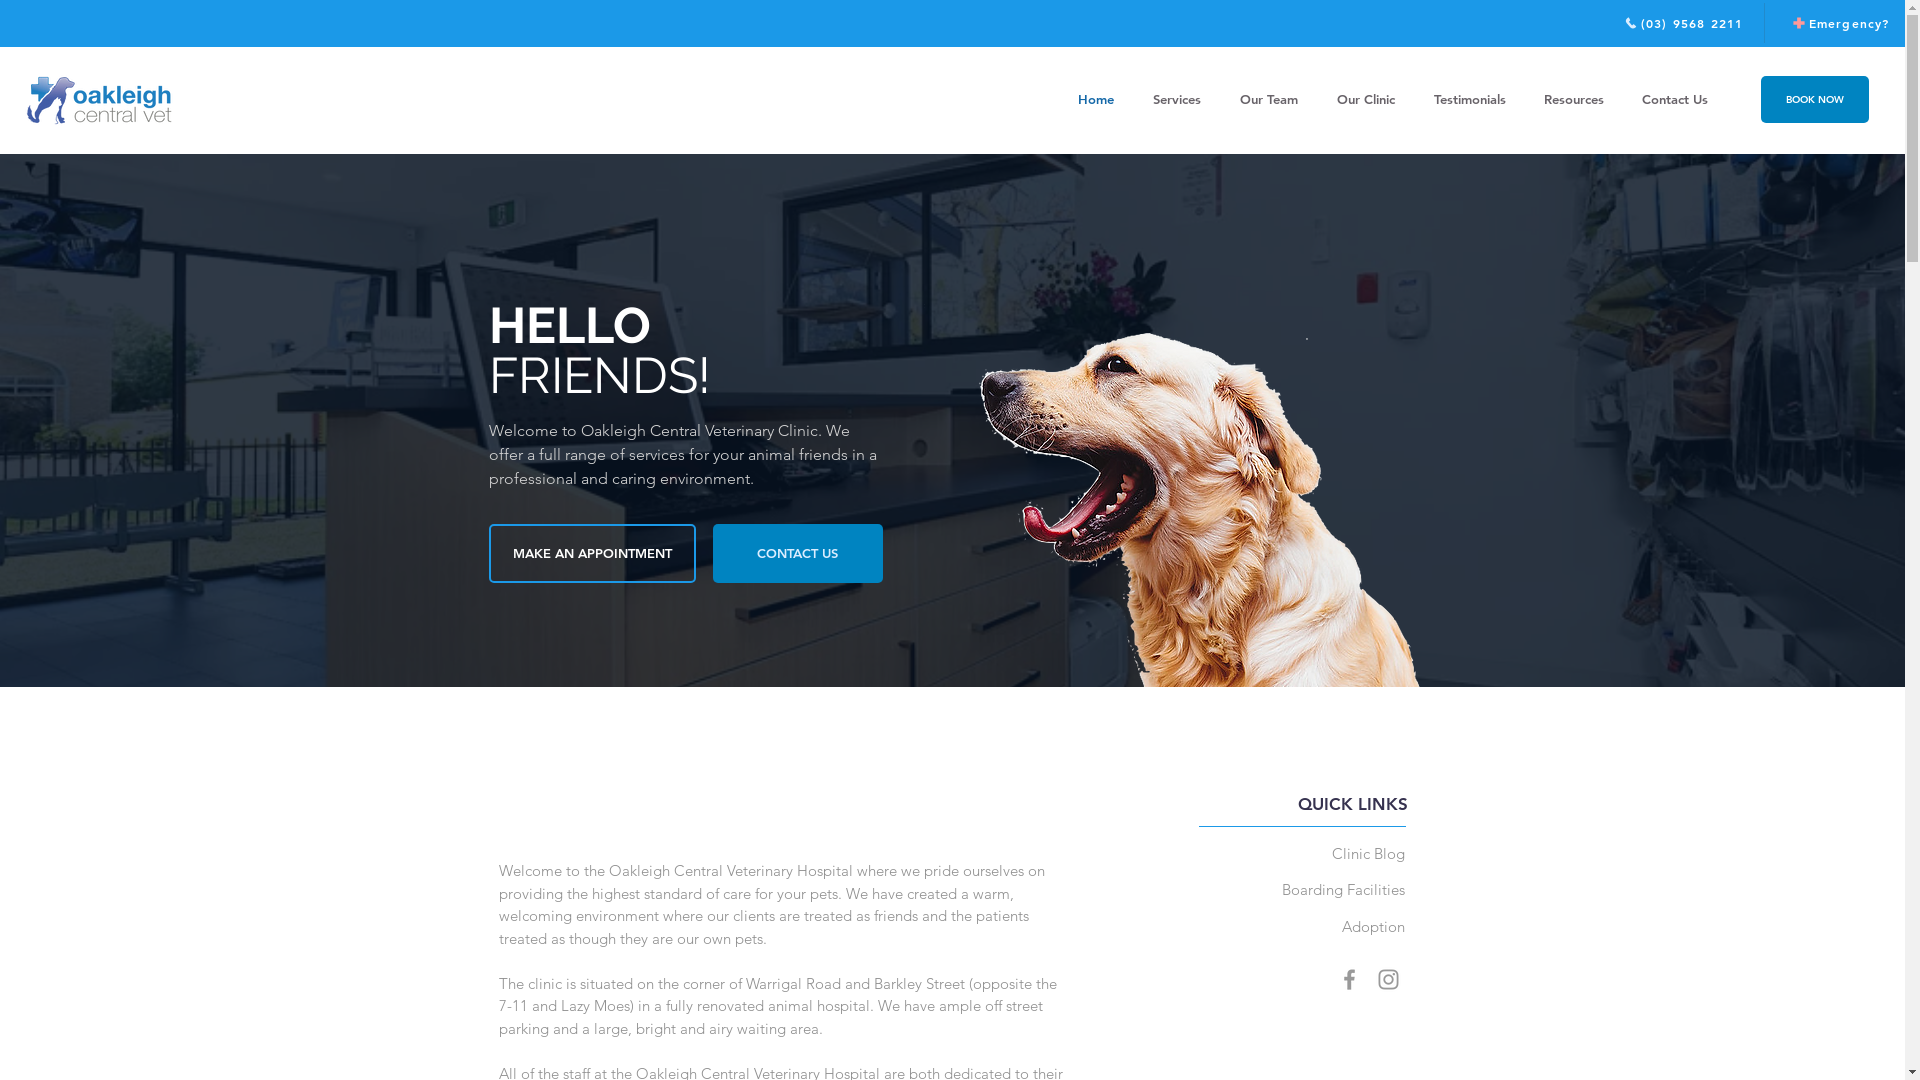 This screenshot has width=1920, height=1080. What do you see at coordinates (1840, 23) in the screenshot?
I see `Emergency?` at bounding box center [1840, 23].